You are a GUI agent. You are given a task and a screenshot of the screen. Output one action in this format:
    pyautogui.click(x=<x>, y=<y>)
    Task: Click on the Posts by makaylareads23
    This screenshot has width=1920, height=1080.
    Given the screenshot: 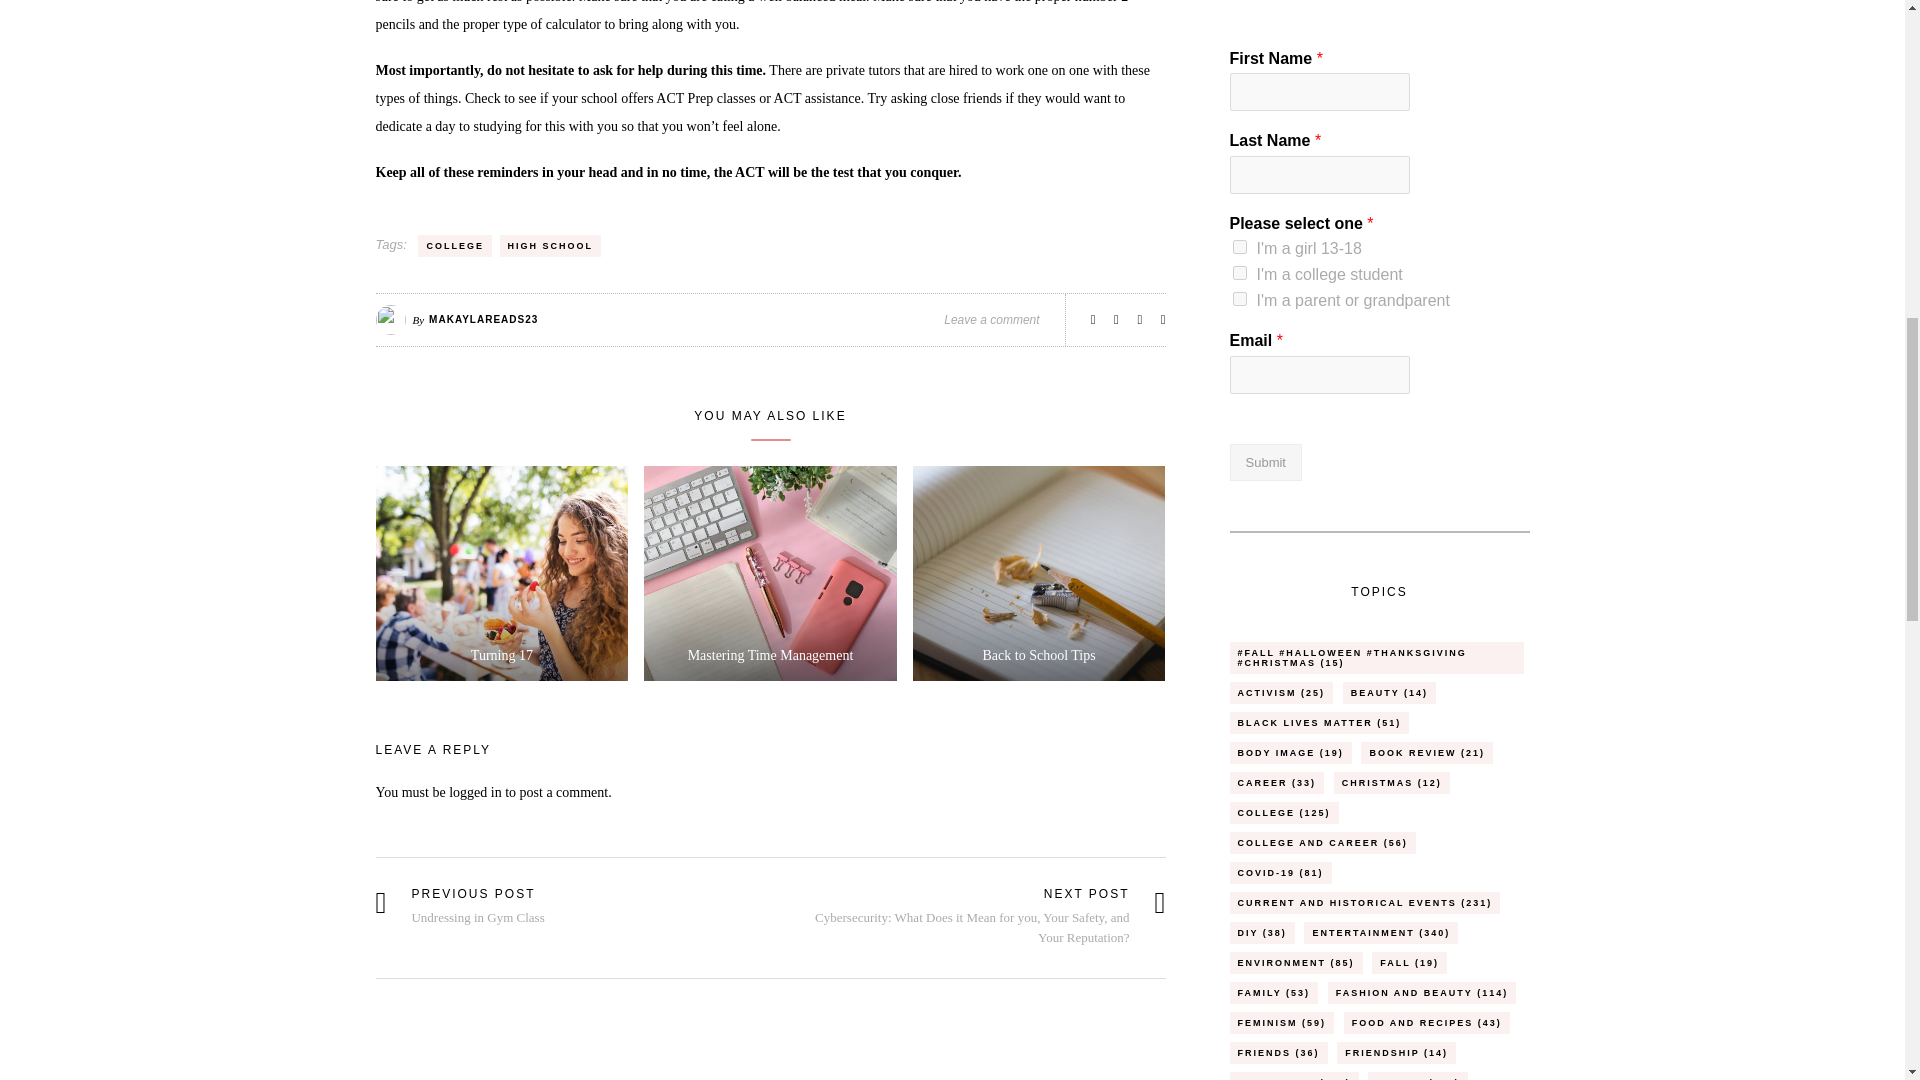 What is the action you would take?
    pyautogui.click(x=482, y=320)
    